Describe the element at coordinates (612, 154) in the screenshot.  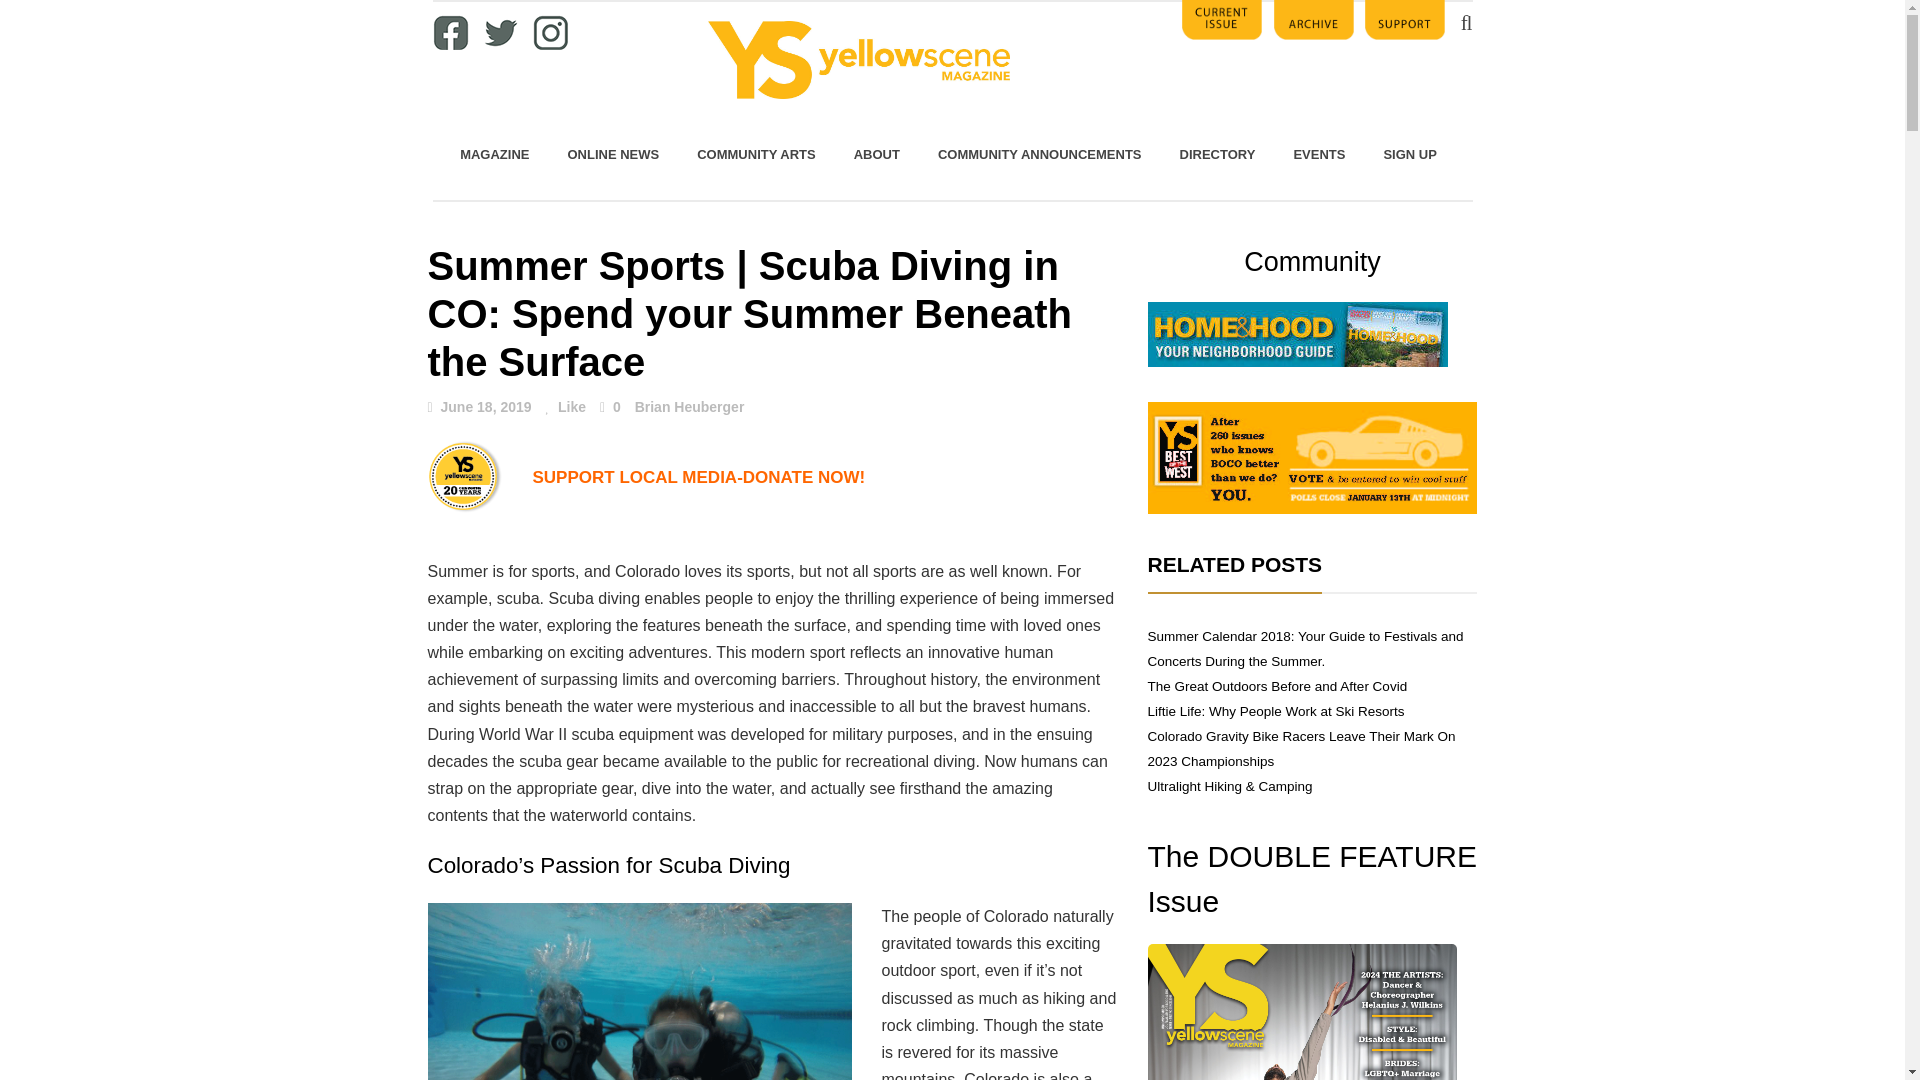
I see `ONLINE NEWS` at that location.